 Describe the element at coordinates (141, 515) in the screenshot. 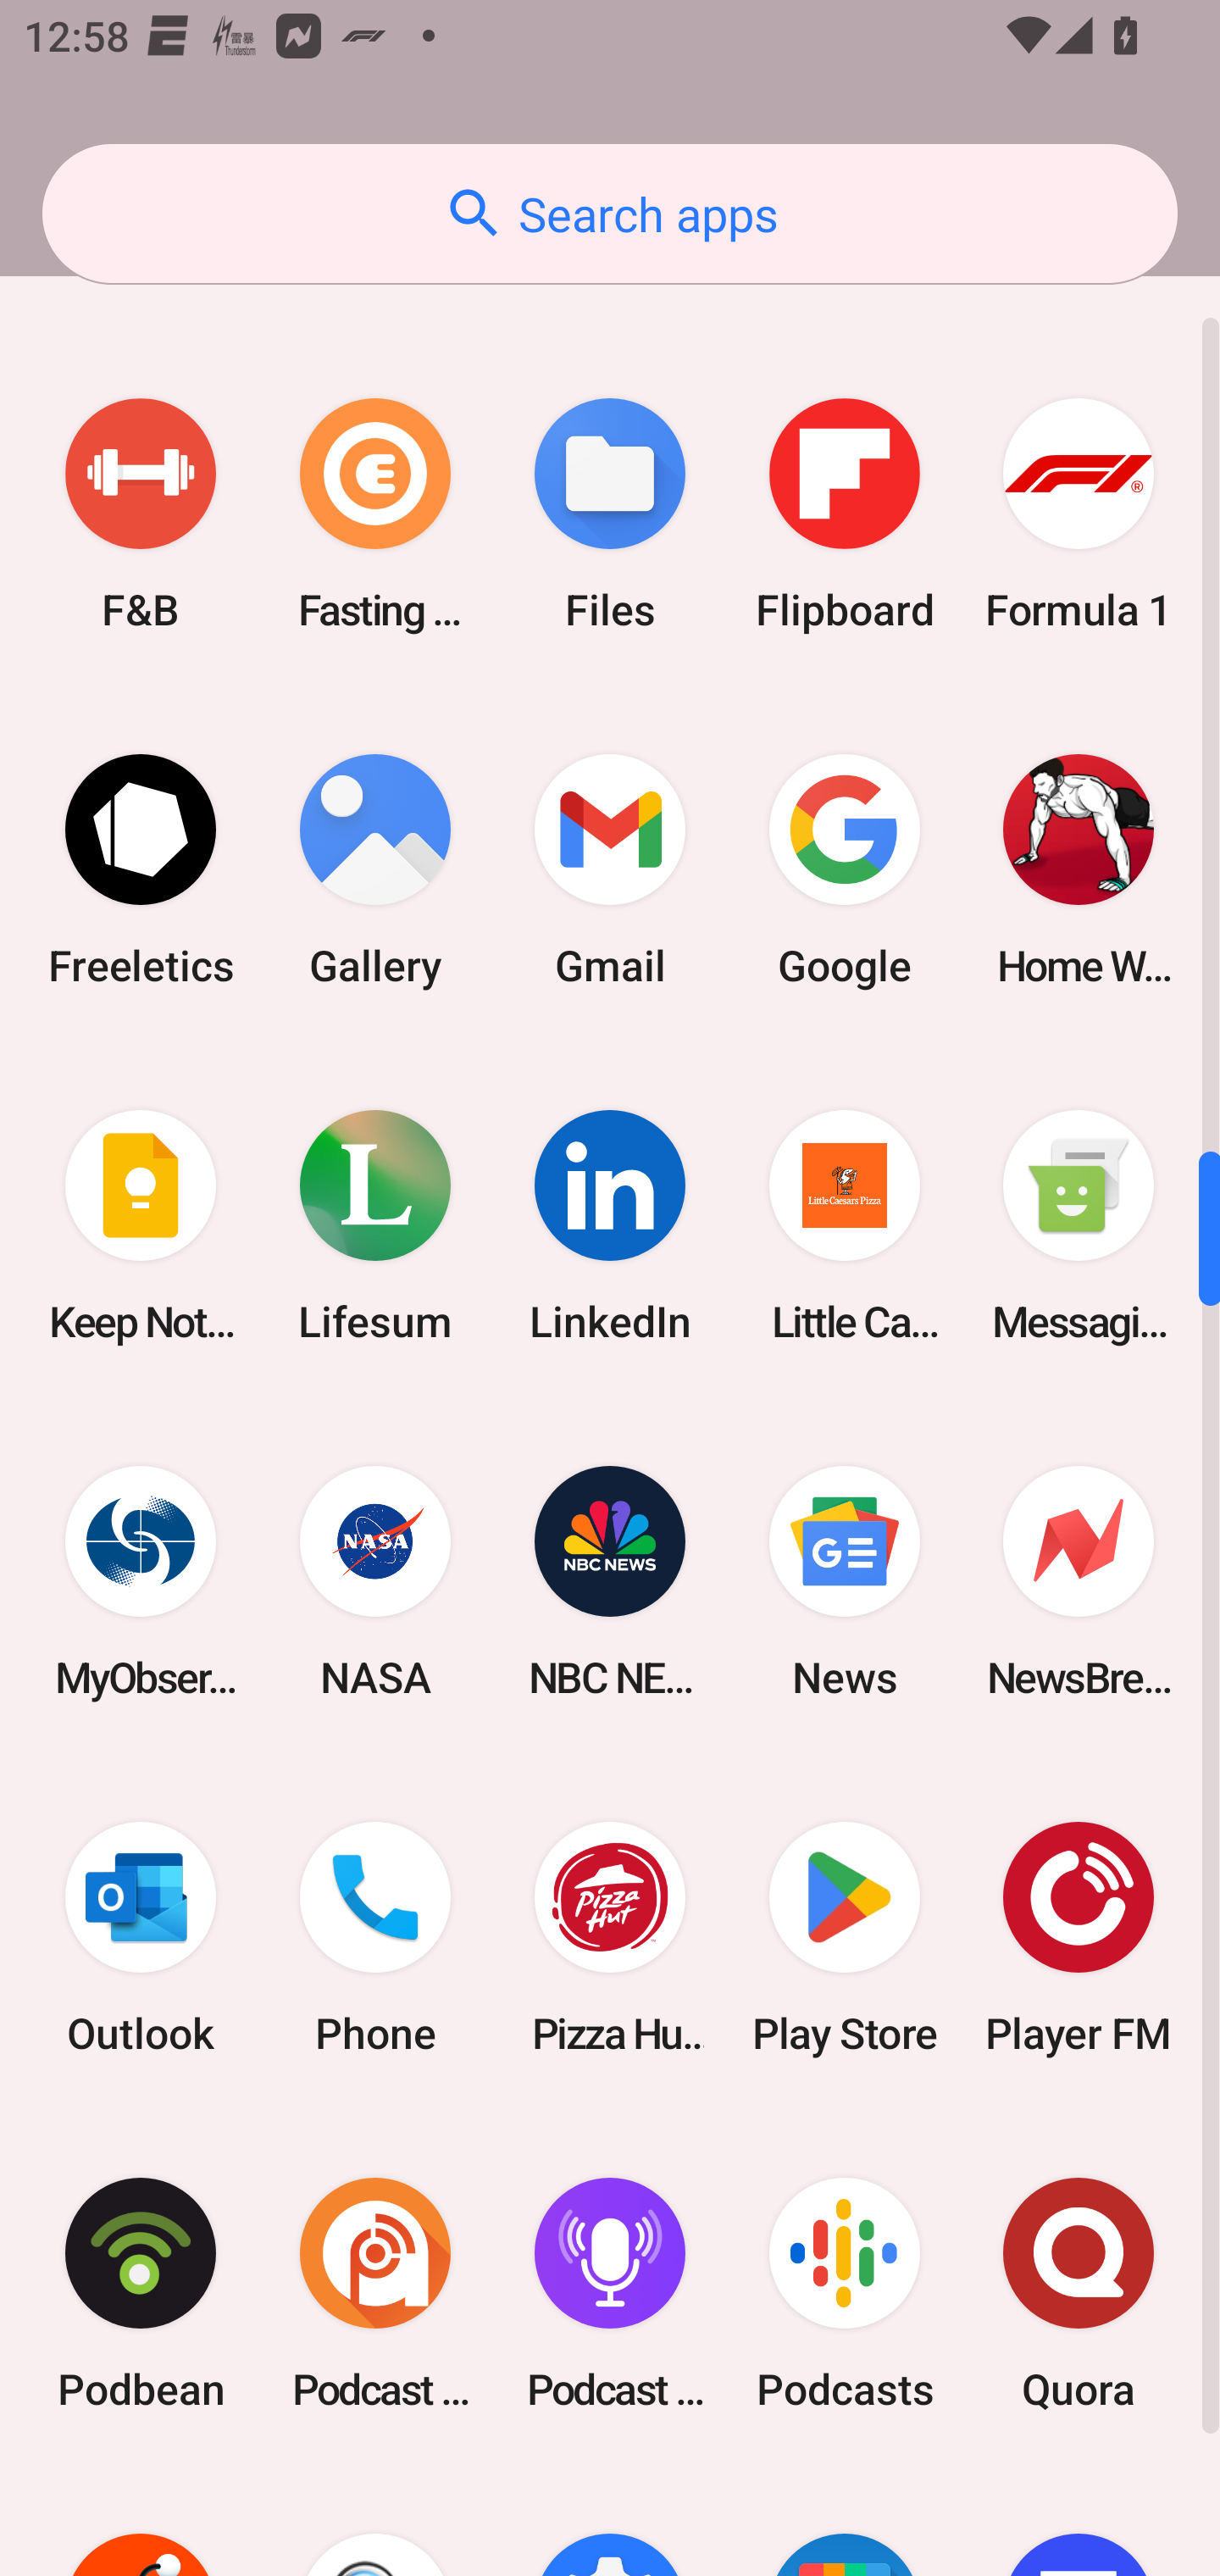

I see `F&B` at that location.